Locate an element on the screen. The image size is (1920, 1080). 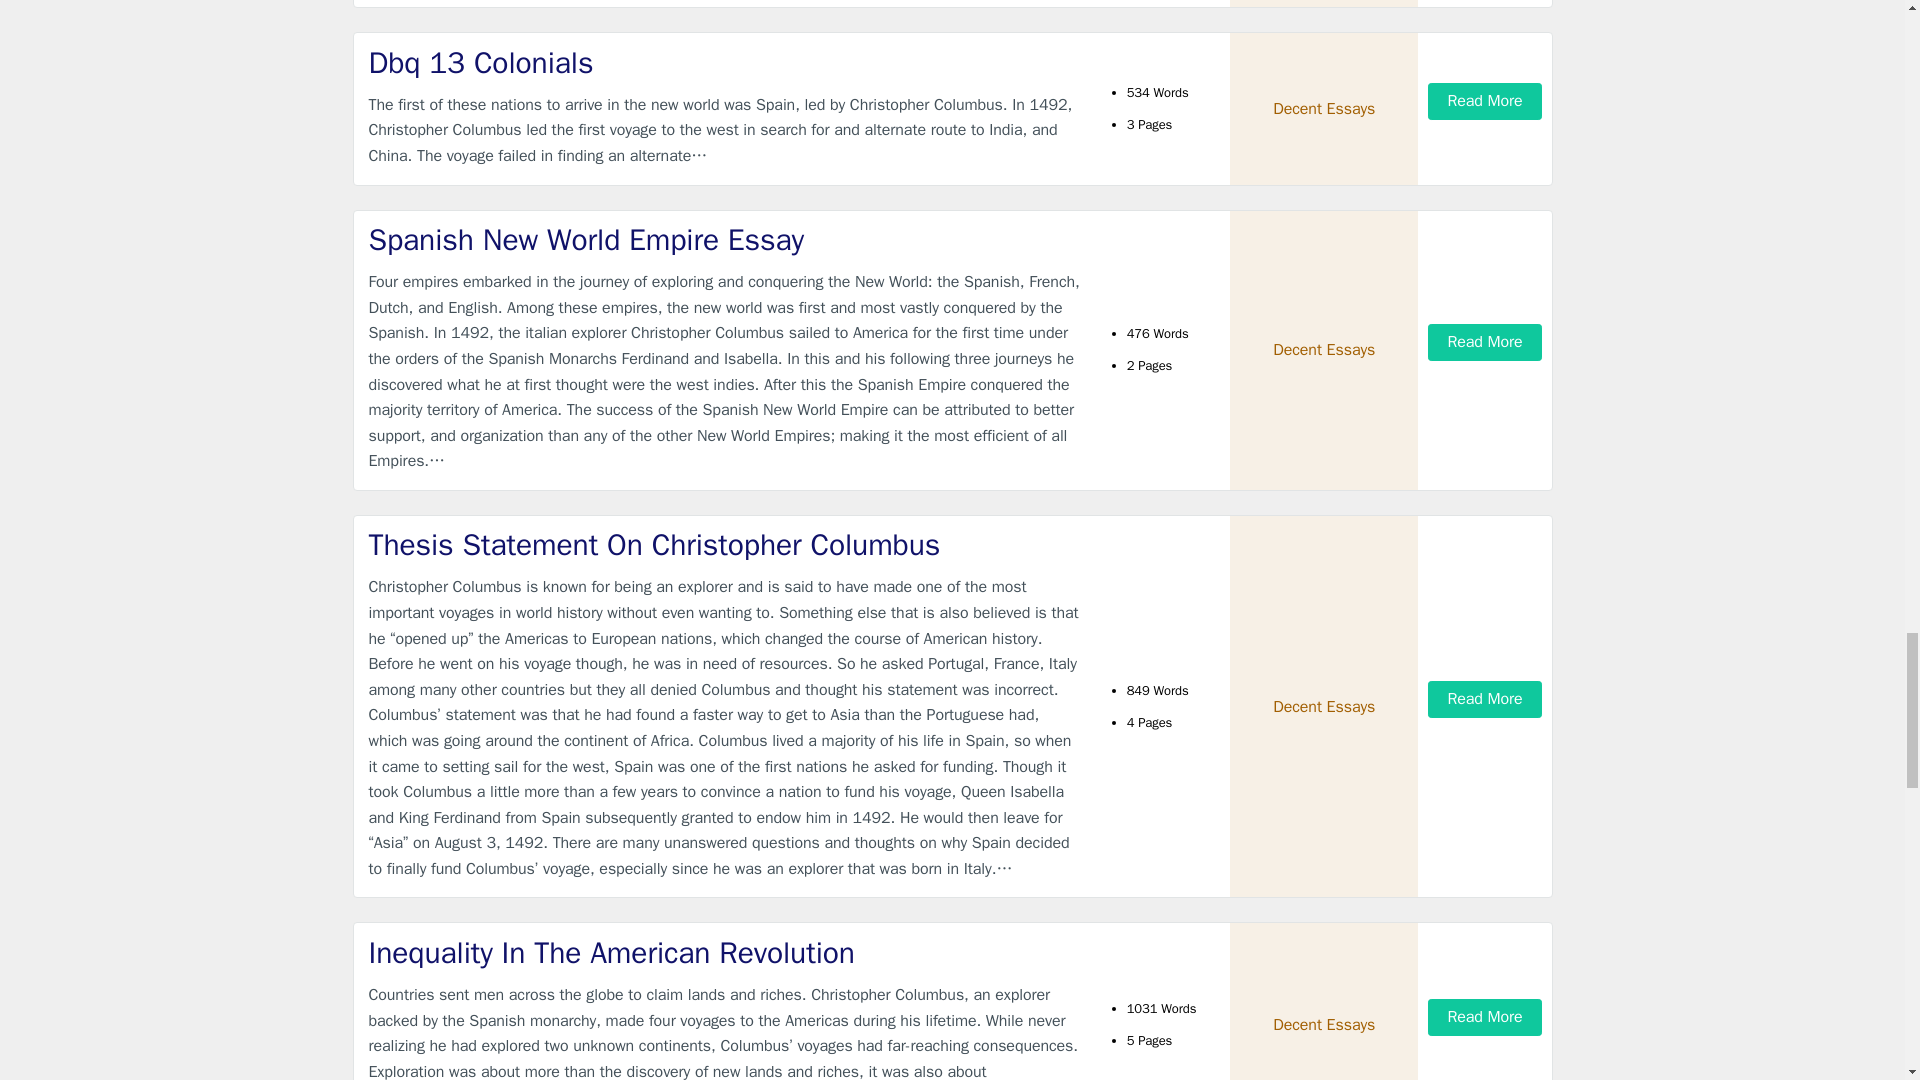
Dbq 13 Colonials is located at coordinates (724, 64).